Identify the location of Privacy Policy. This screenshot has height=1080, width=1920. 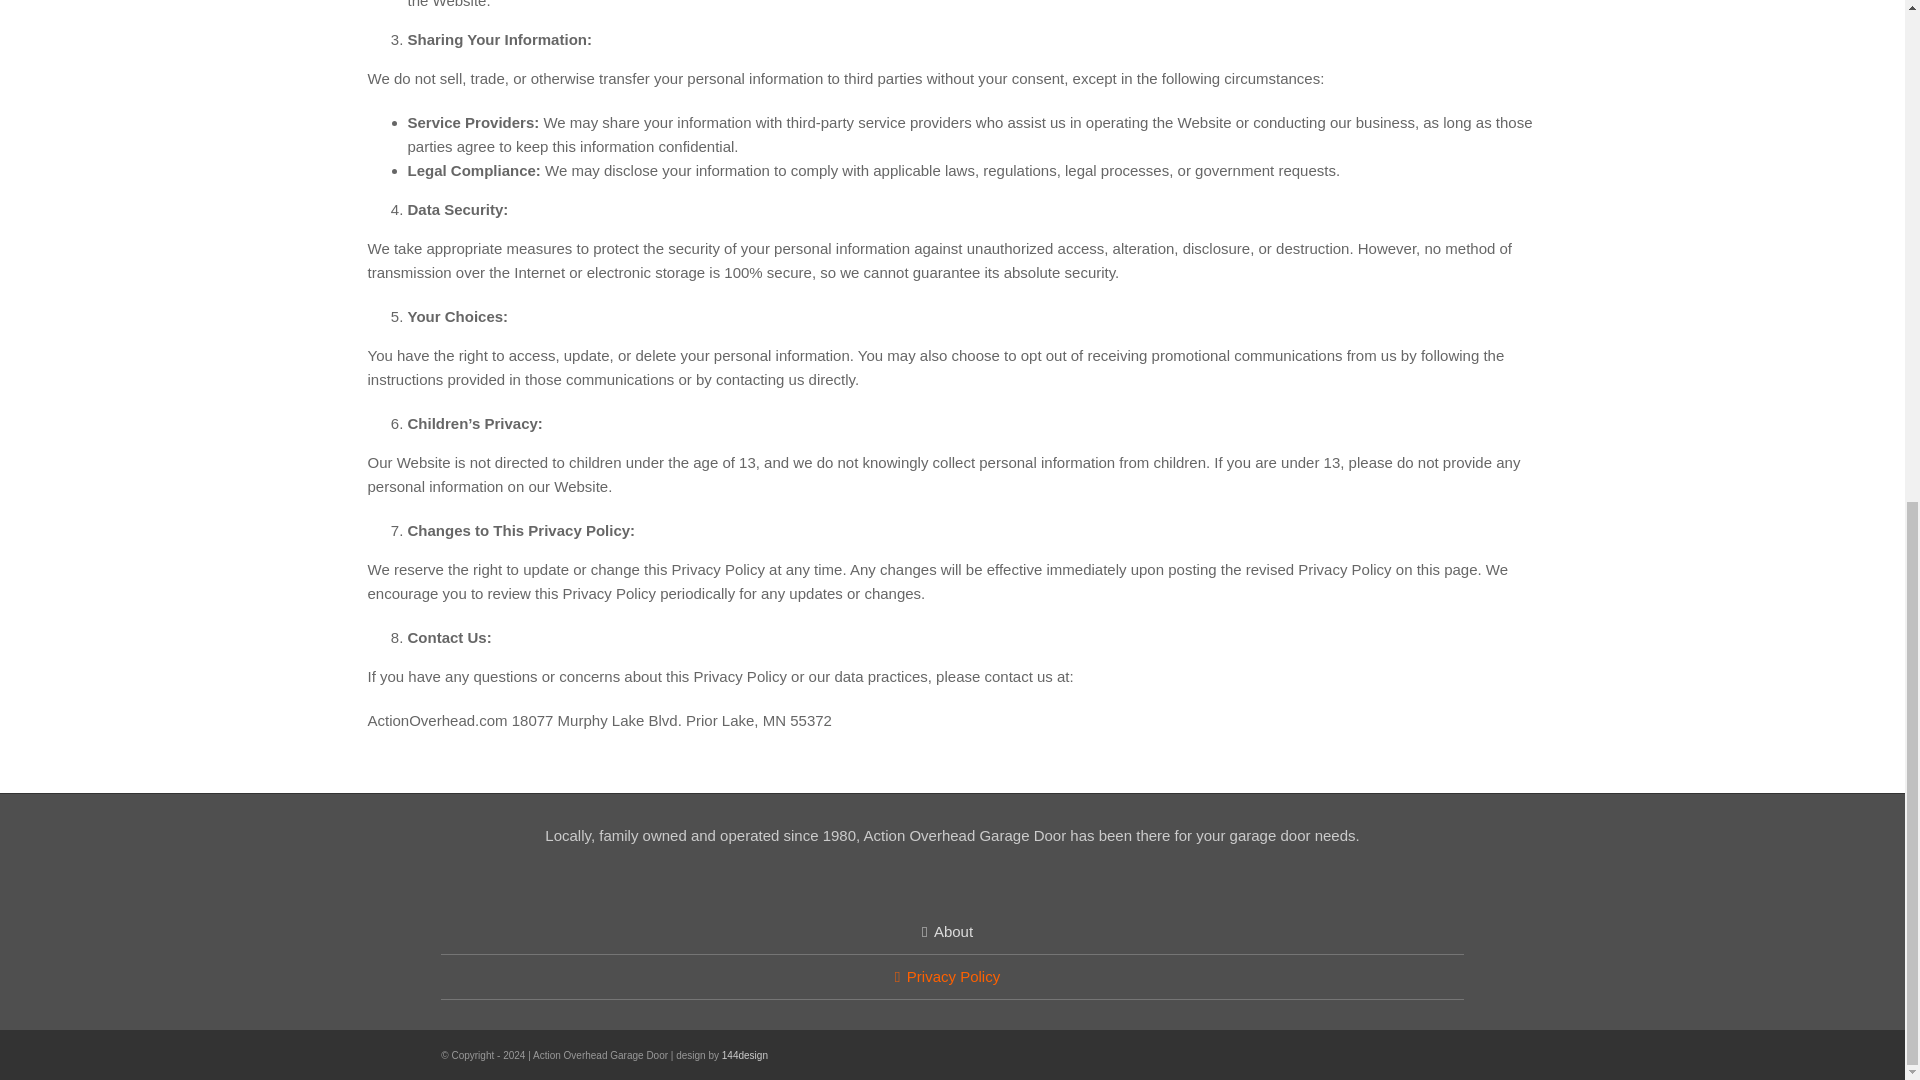
(953, 977).